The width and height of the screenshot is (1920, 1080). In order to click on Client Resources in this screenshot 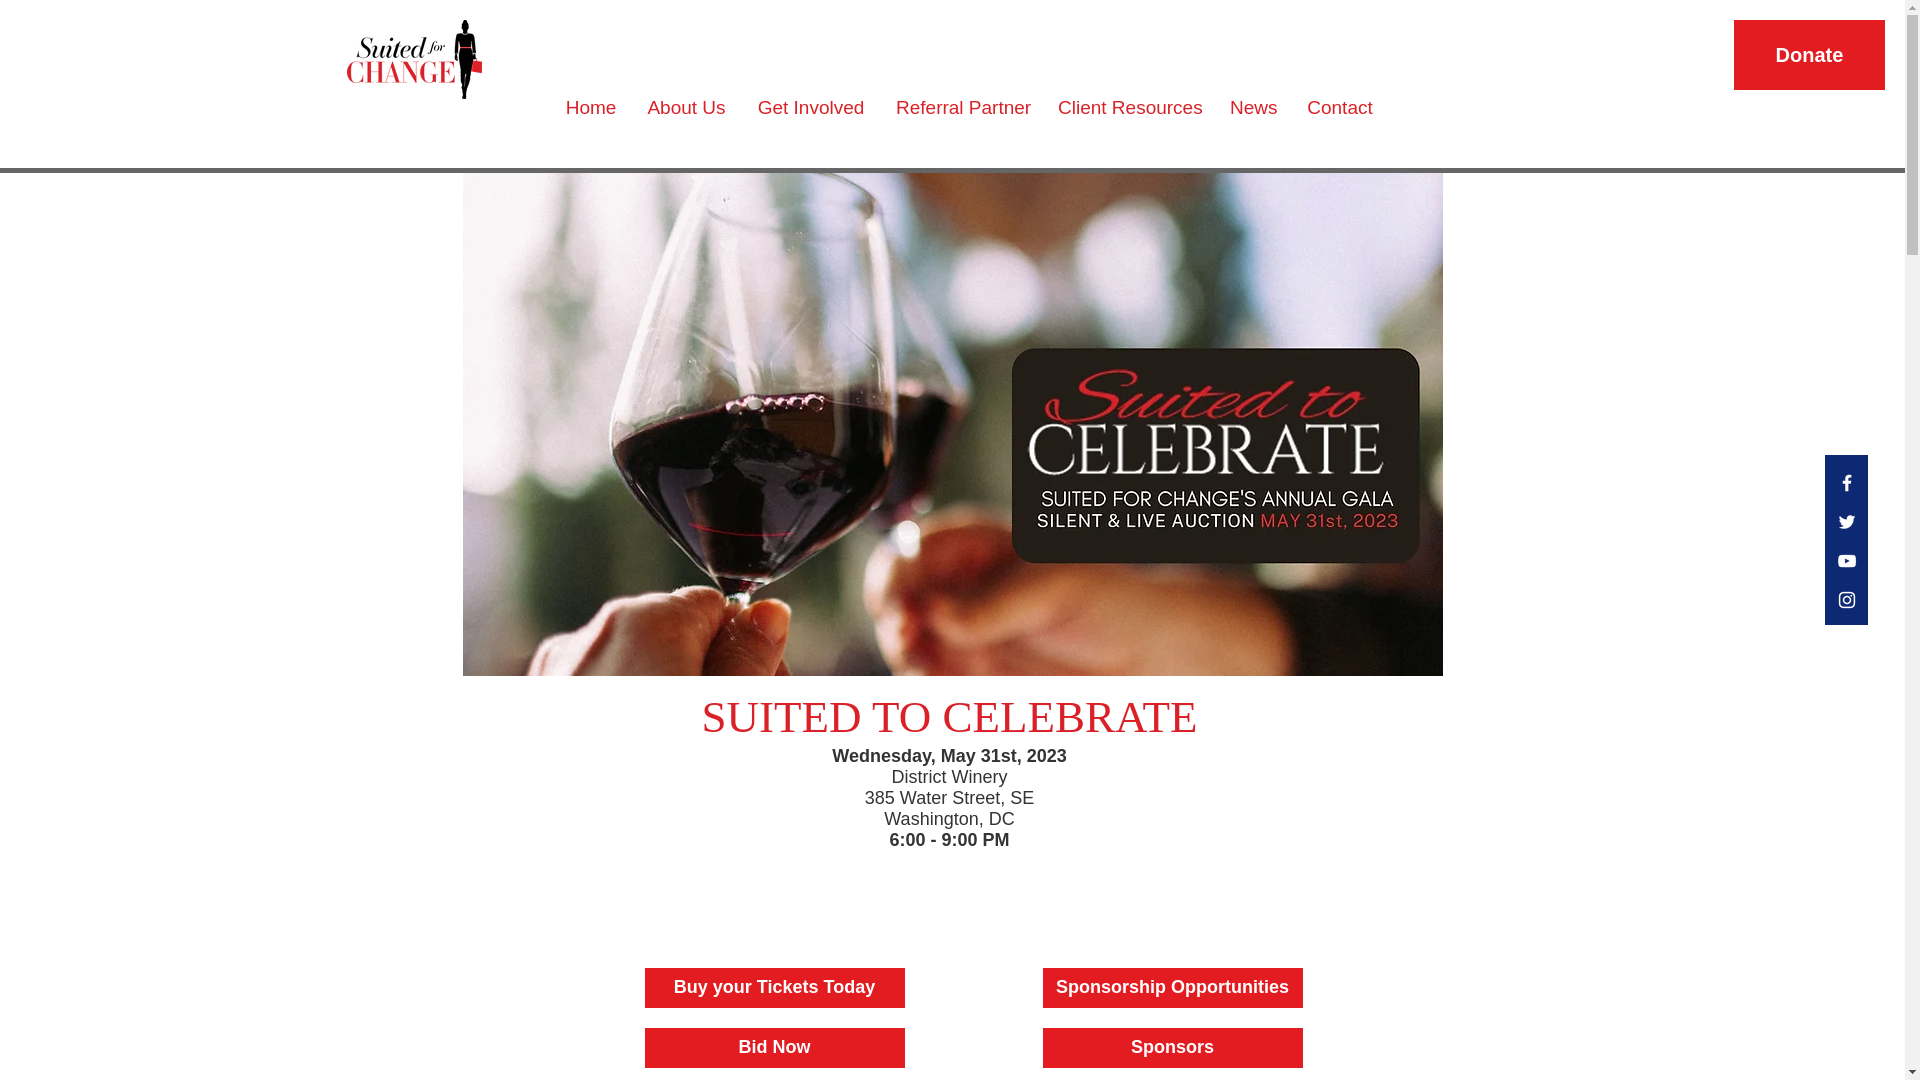, I will do `click(1128, 107)`.